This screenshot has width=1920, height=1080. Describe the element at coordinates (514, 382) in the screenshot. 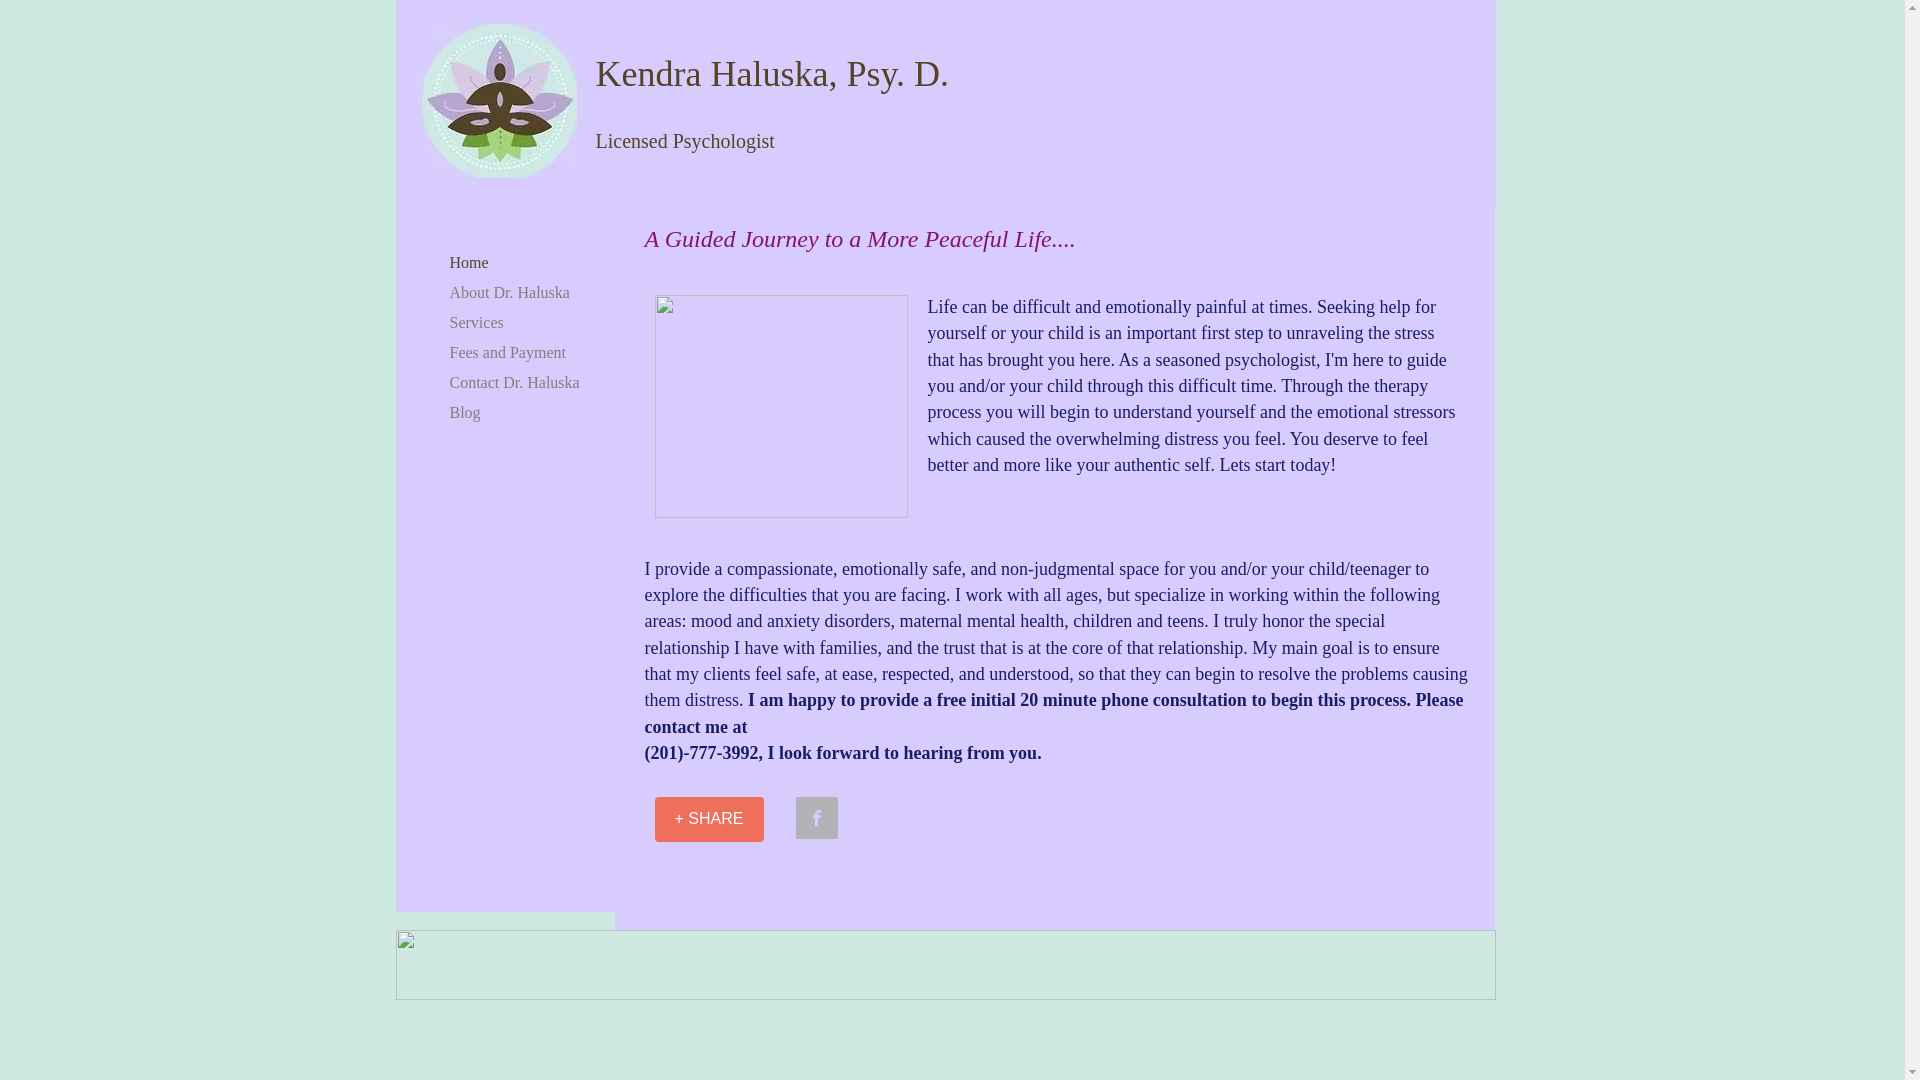

I see `Contact Dr. Haluska` at that location.